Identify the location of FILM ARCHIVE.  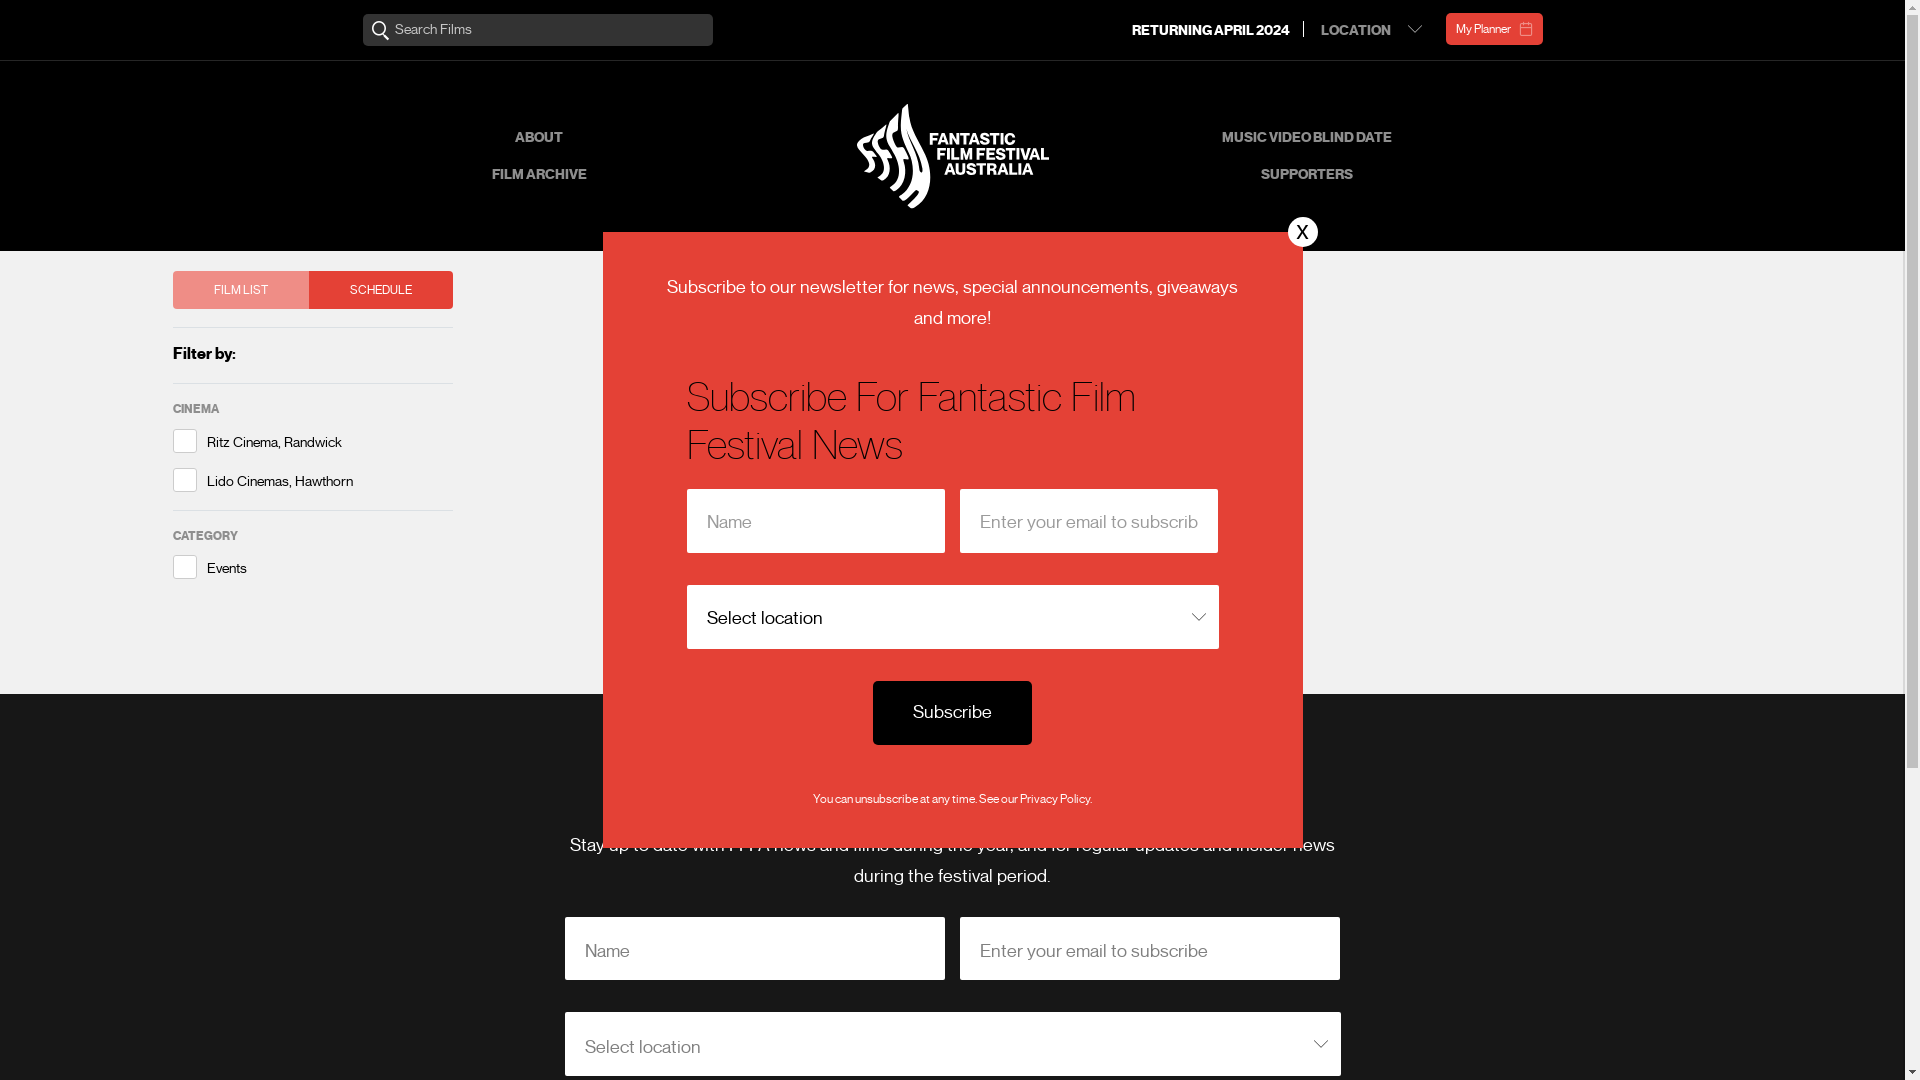
(539, 174).